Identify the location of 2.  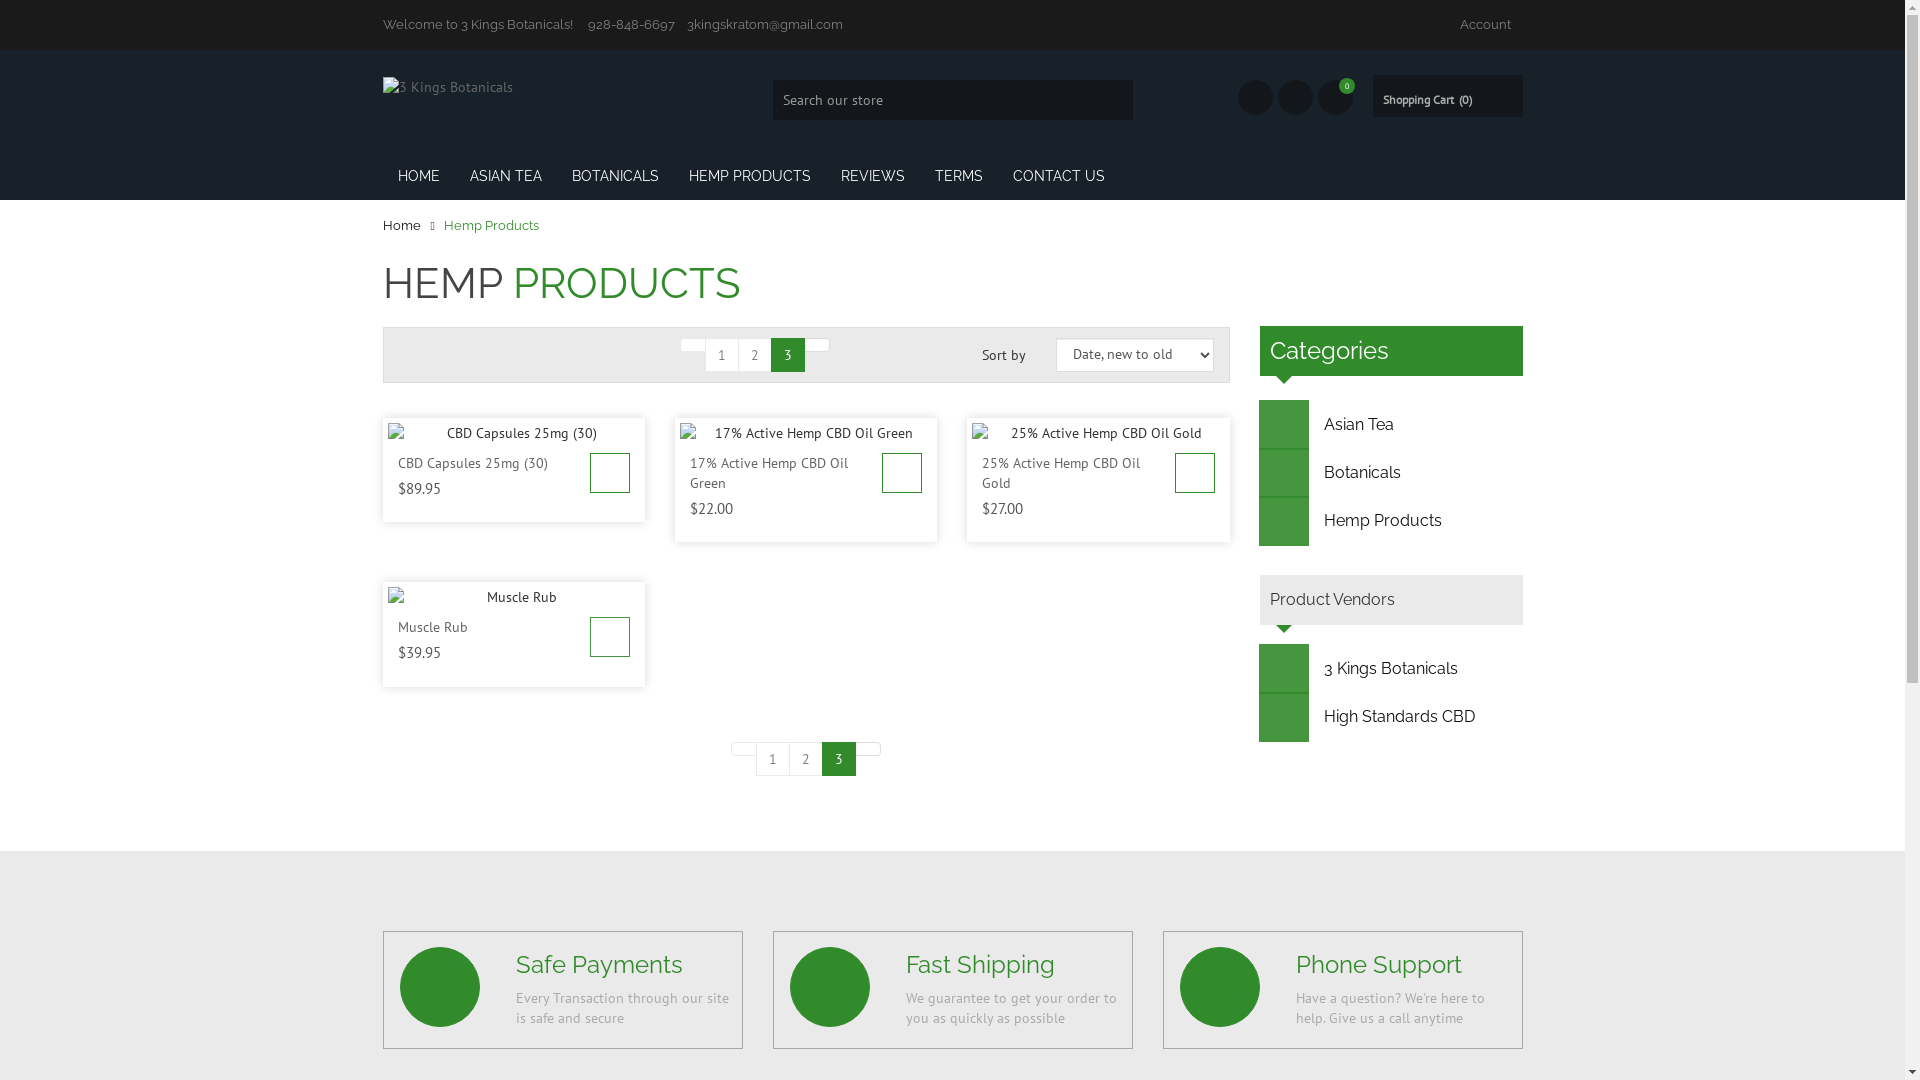
(806, 759).